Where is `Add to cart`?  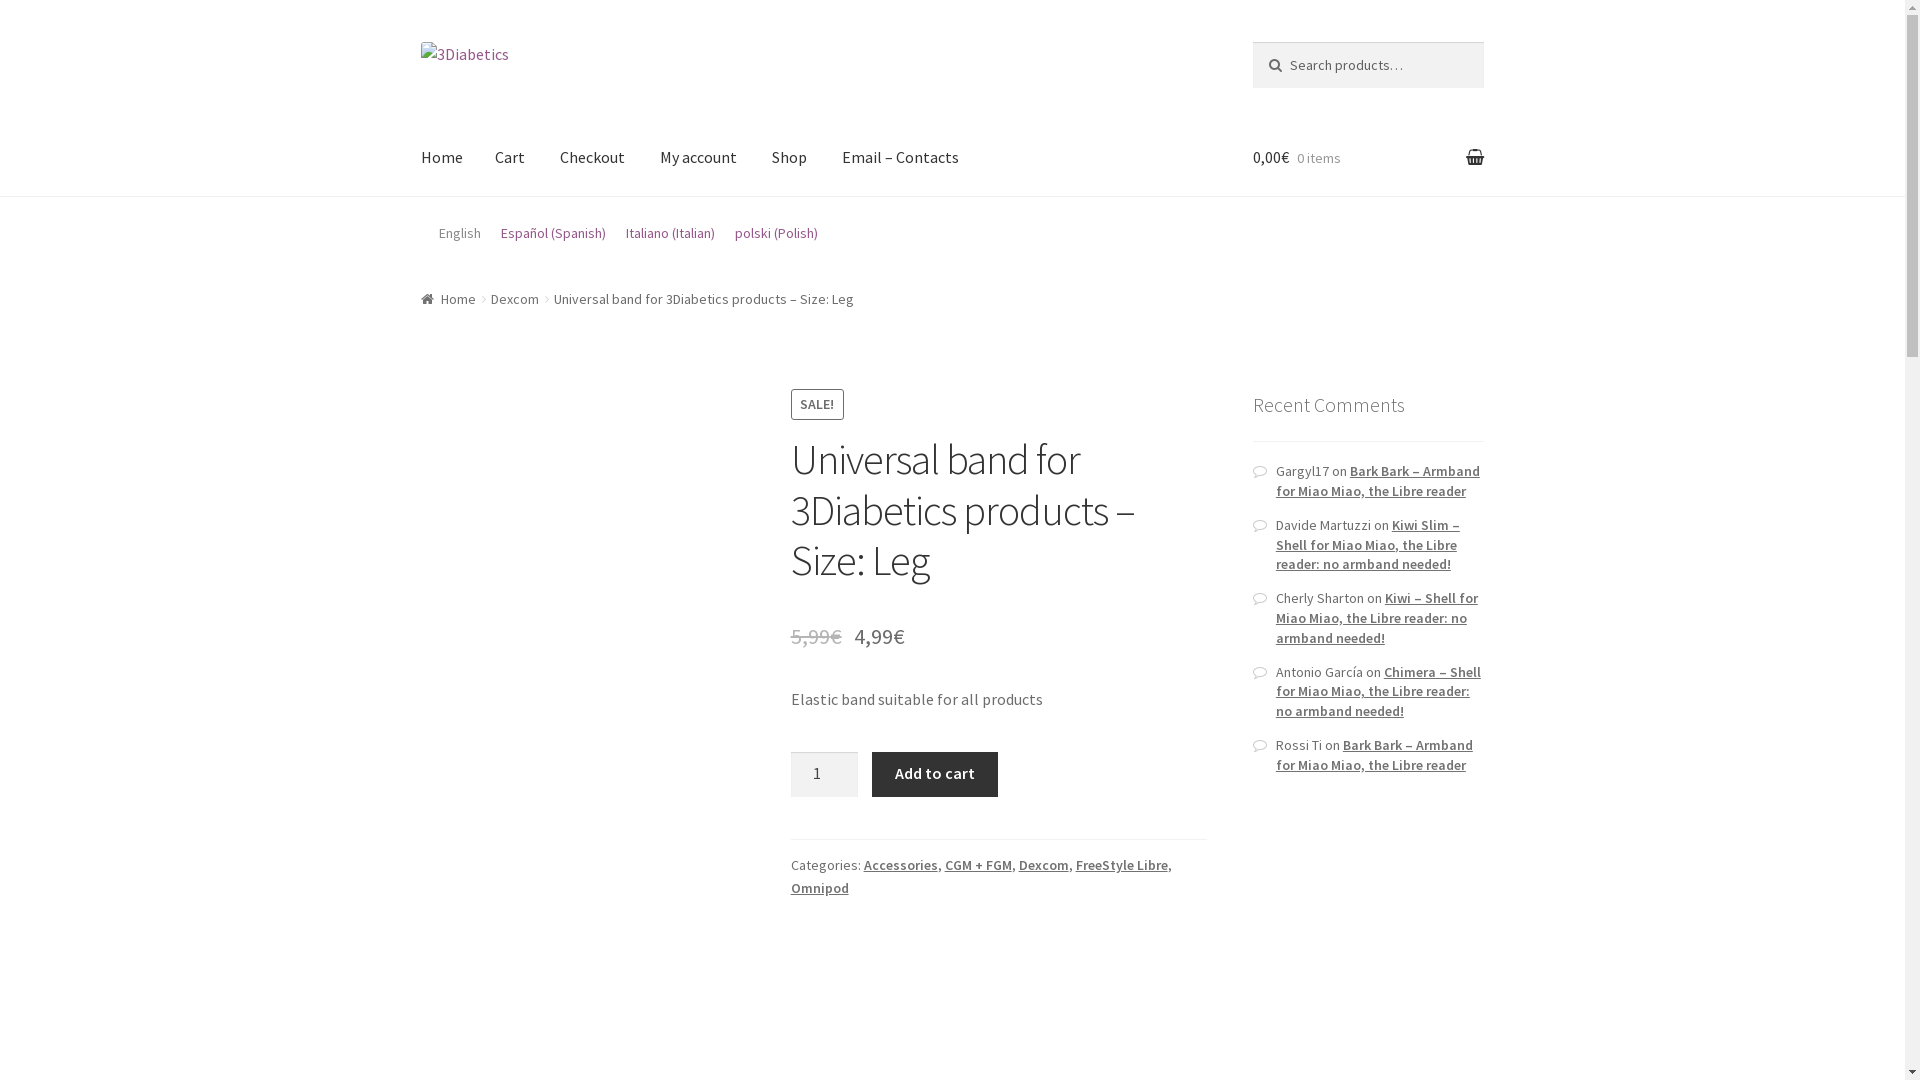 Add to cart is located at coordinates (934, 775).